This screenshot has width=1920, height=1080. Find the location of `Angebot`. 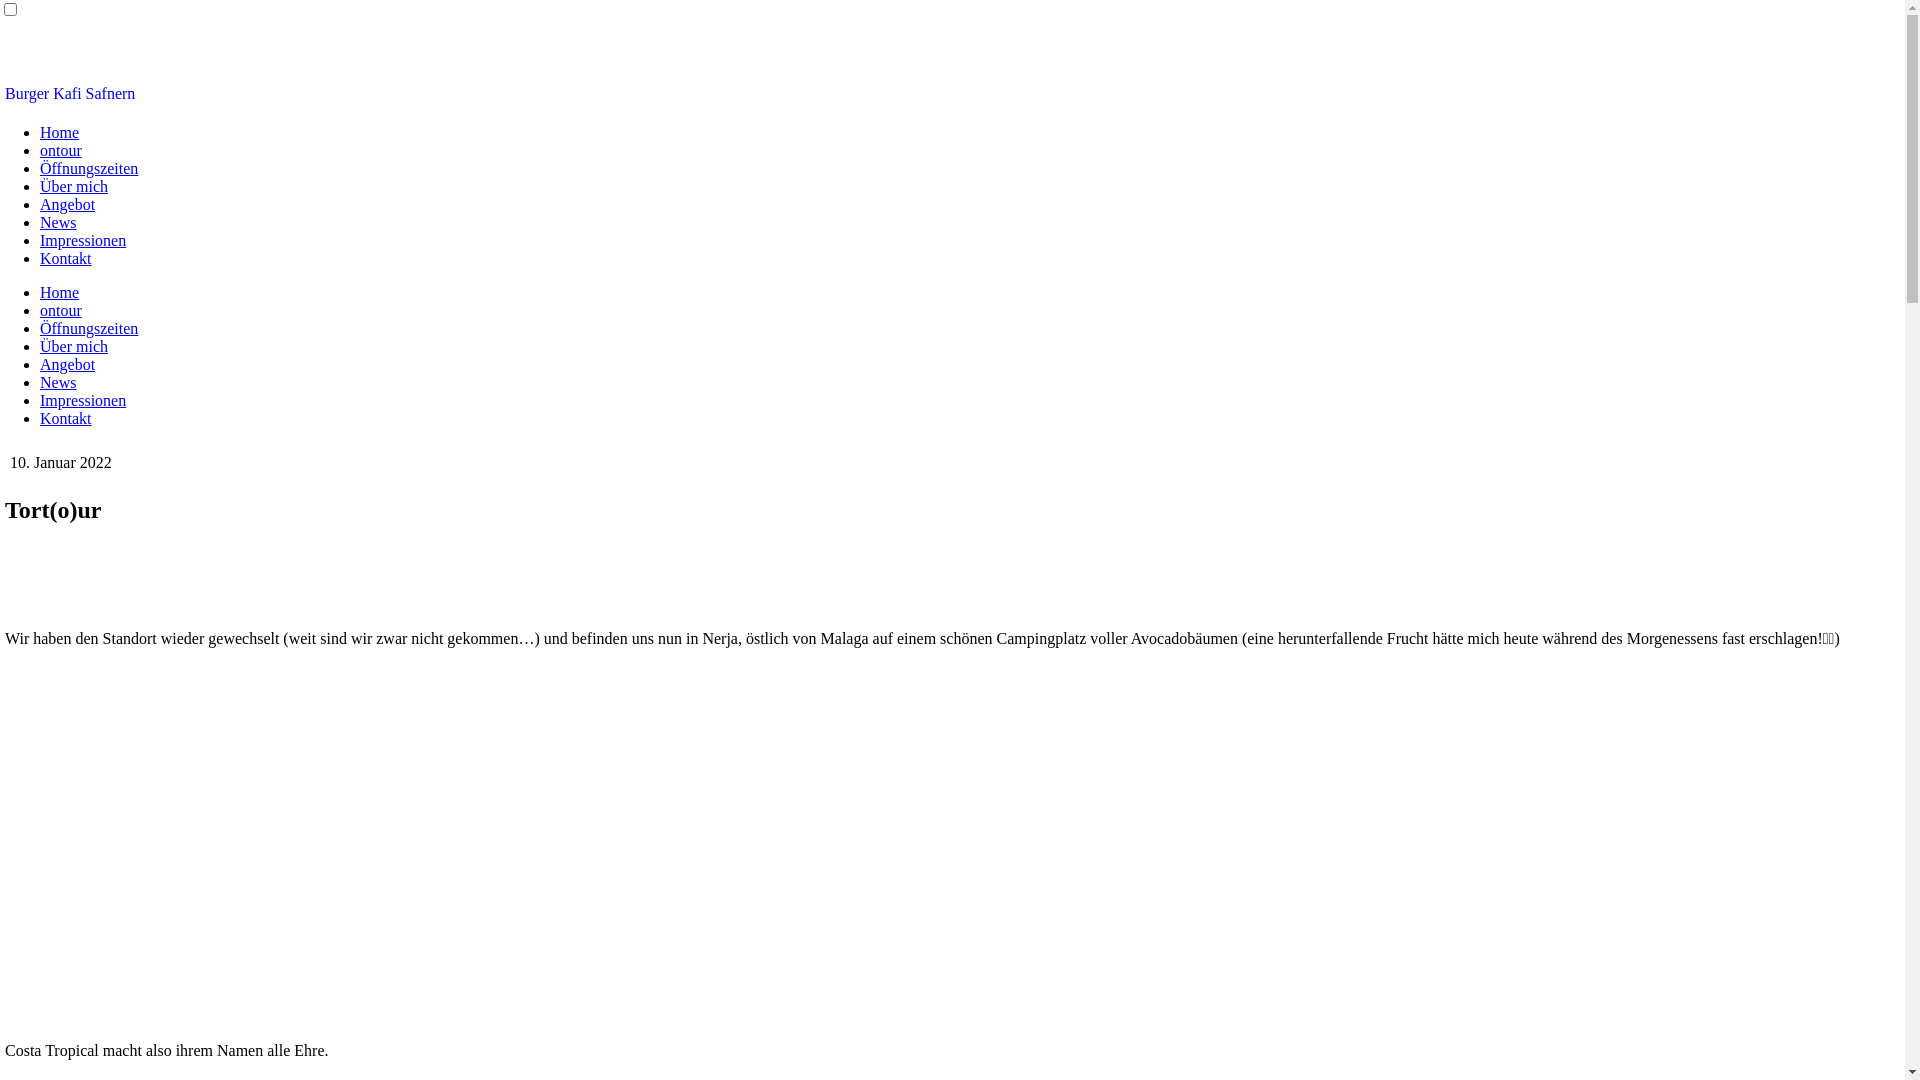

Angebot is located at coordinates (68, 204).